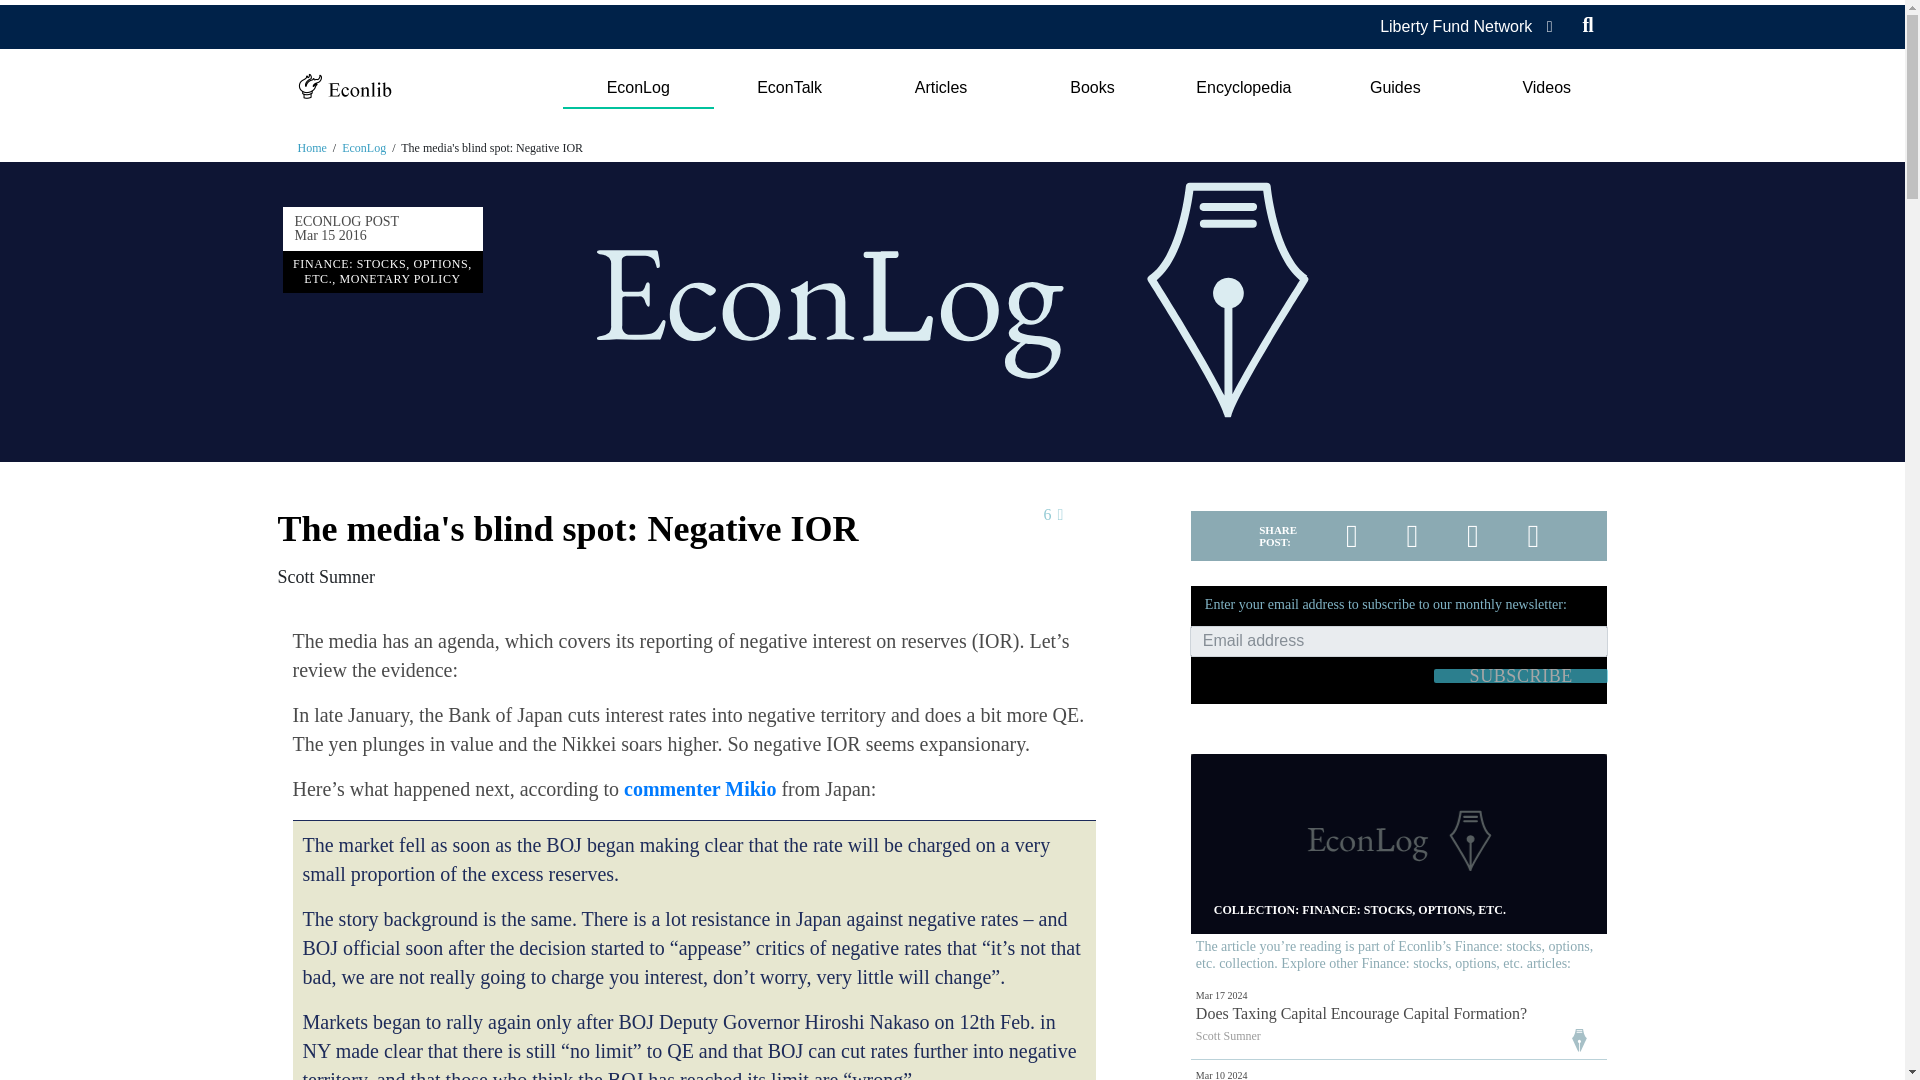 This screenshot has width=1920, height=1080. What do you see at coordinates (790, 88) in the screenshot?
I see `EconTalk` at bounding box center [790, 88].